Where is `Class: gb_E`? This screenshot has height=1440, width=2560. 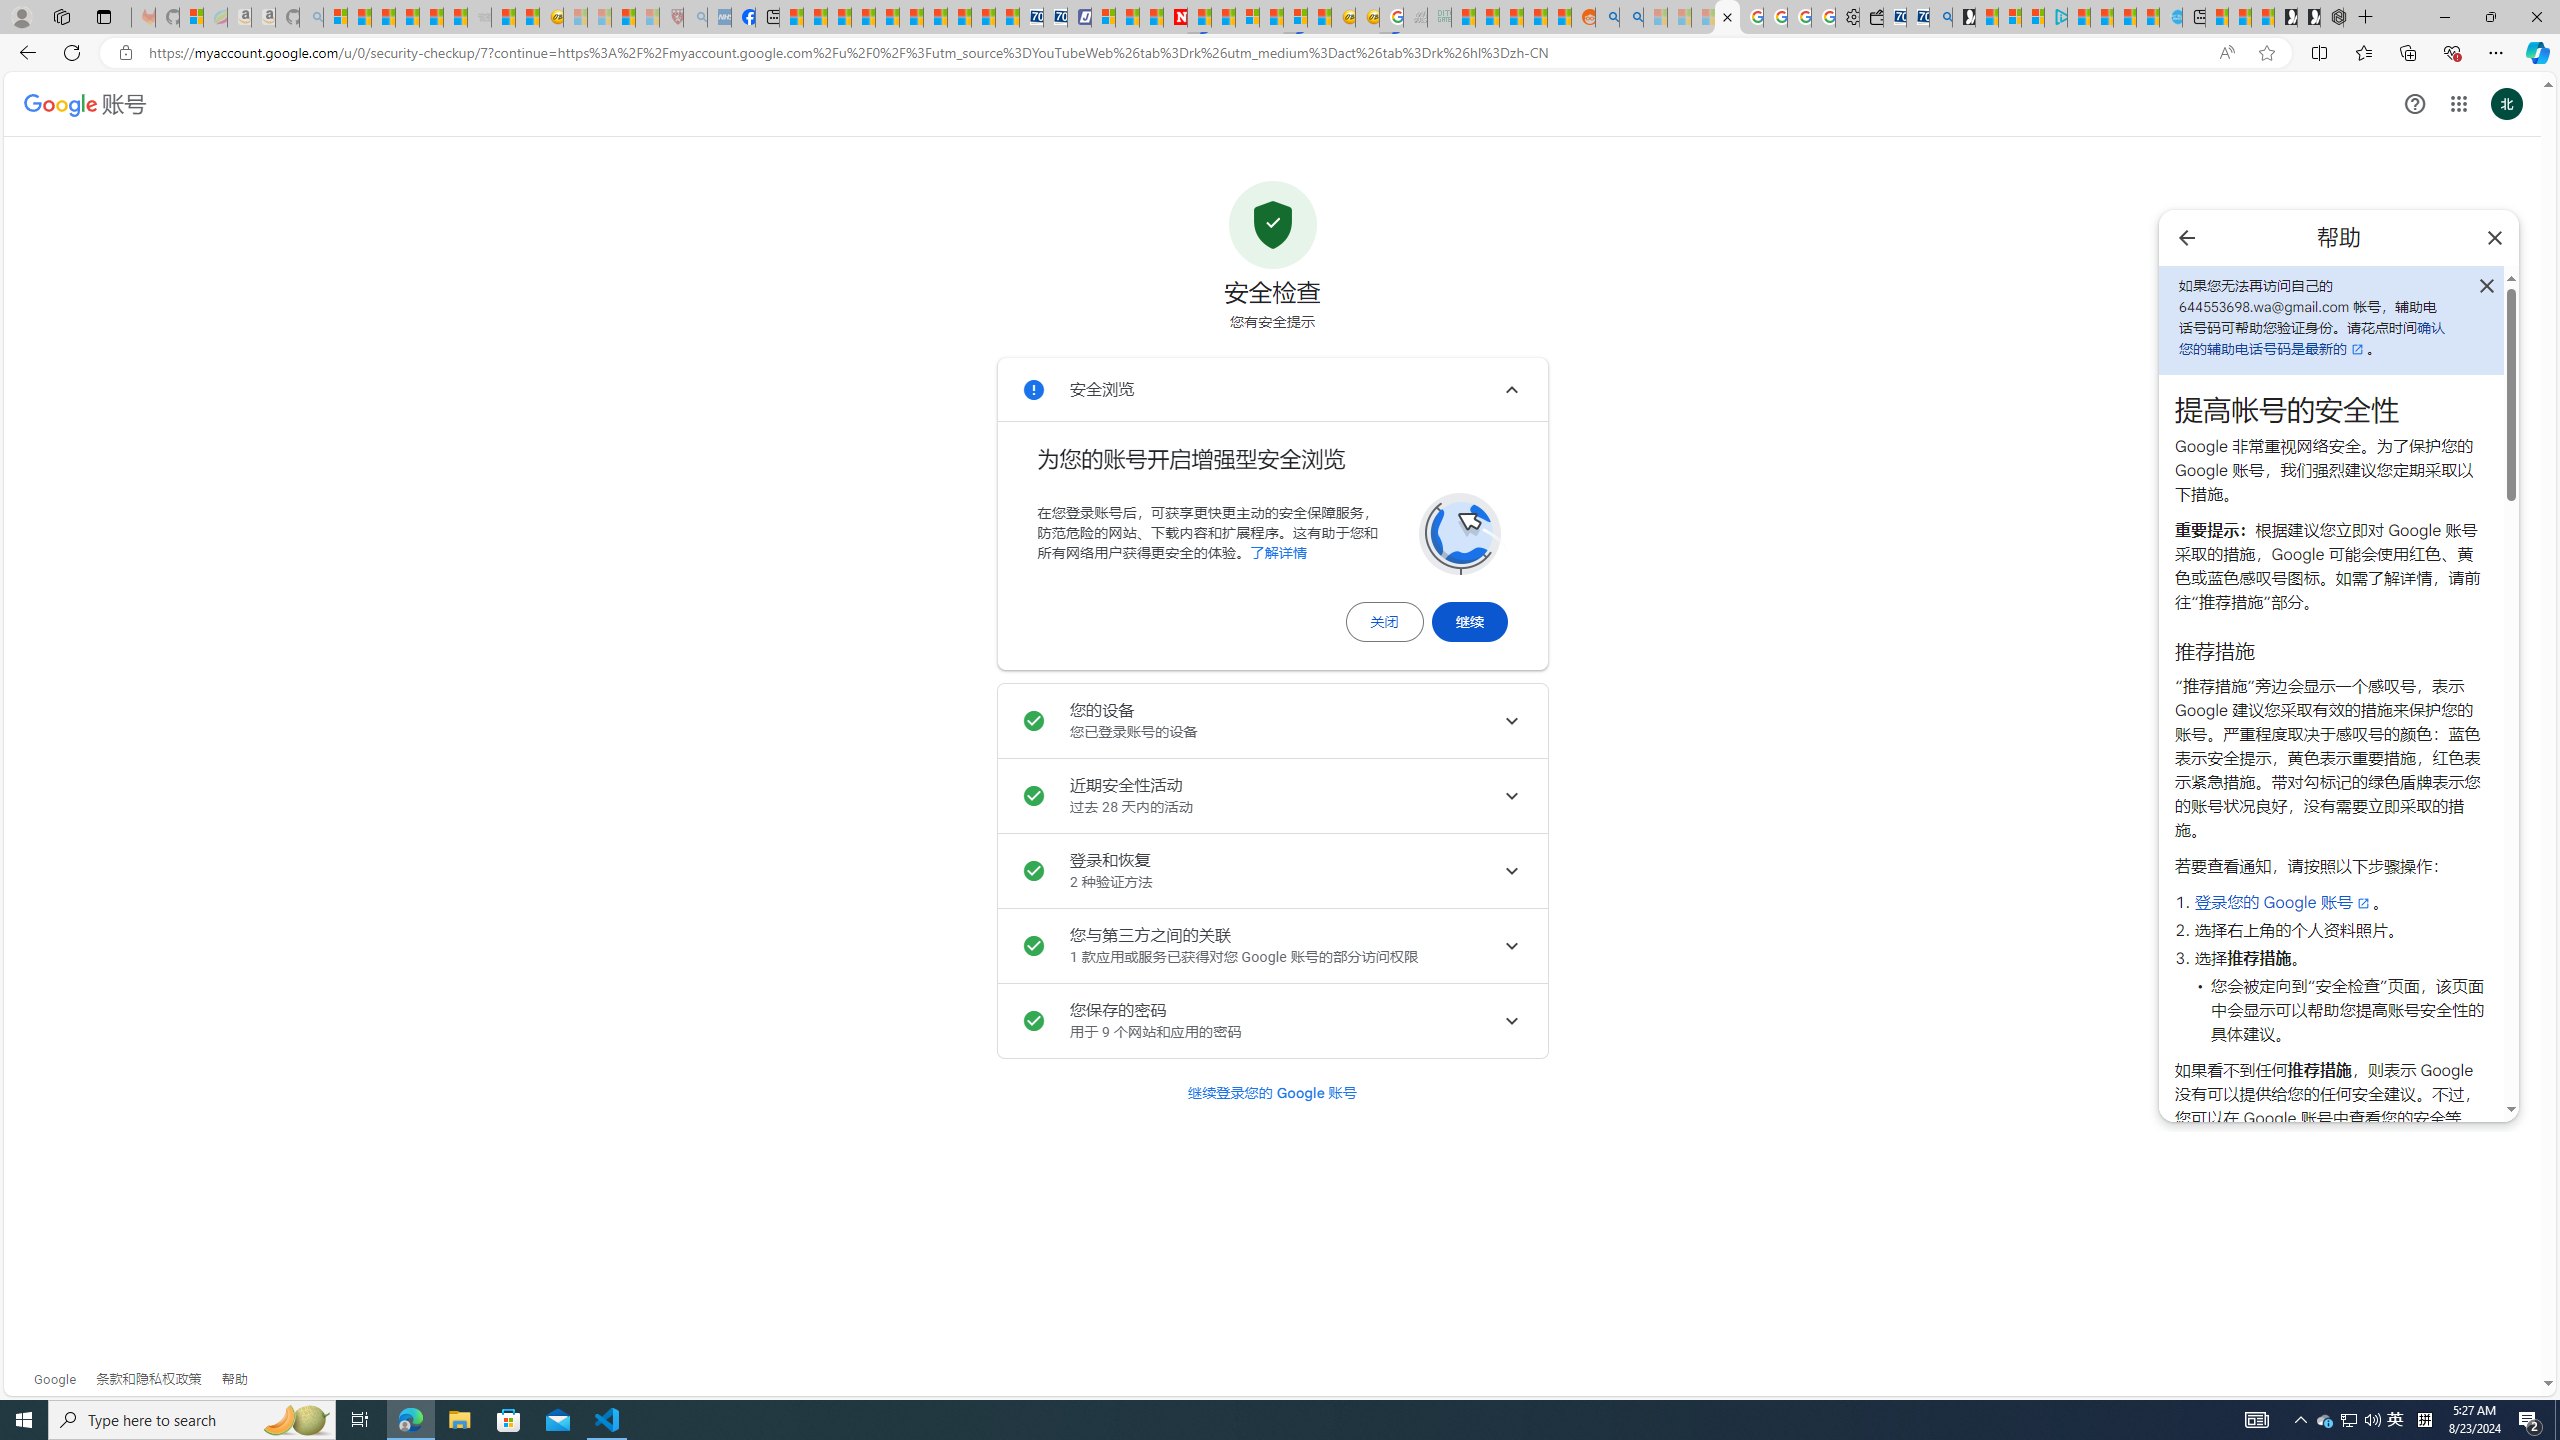 Class: gb_E is located at coordinates (2458, 104).